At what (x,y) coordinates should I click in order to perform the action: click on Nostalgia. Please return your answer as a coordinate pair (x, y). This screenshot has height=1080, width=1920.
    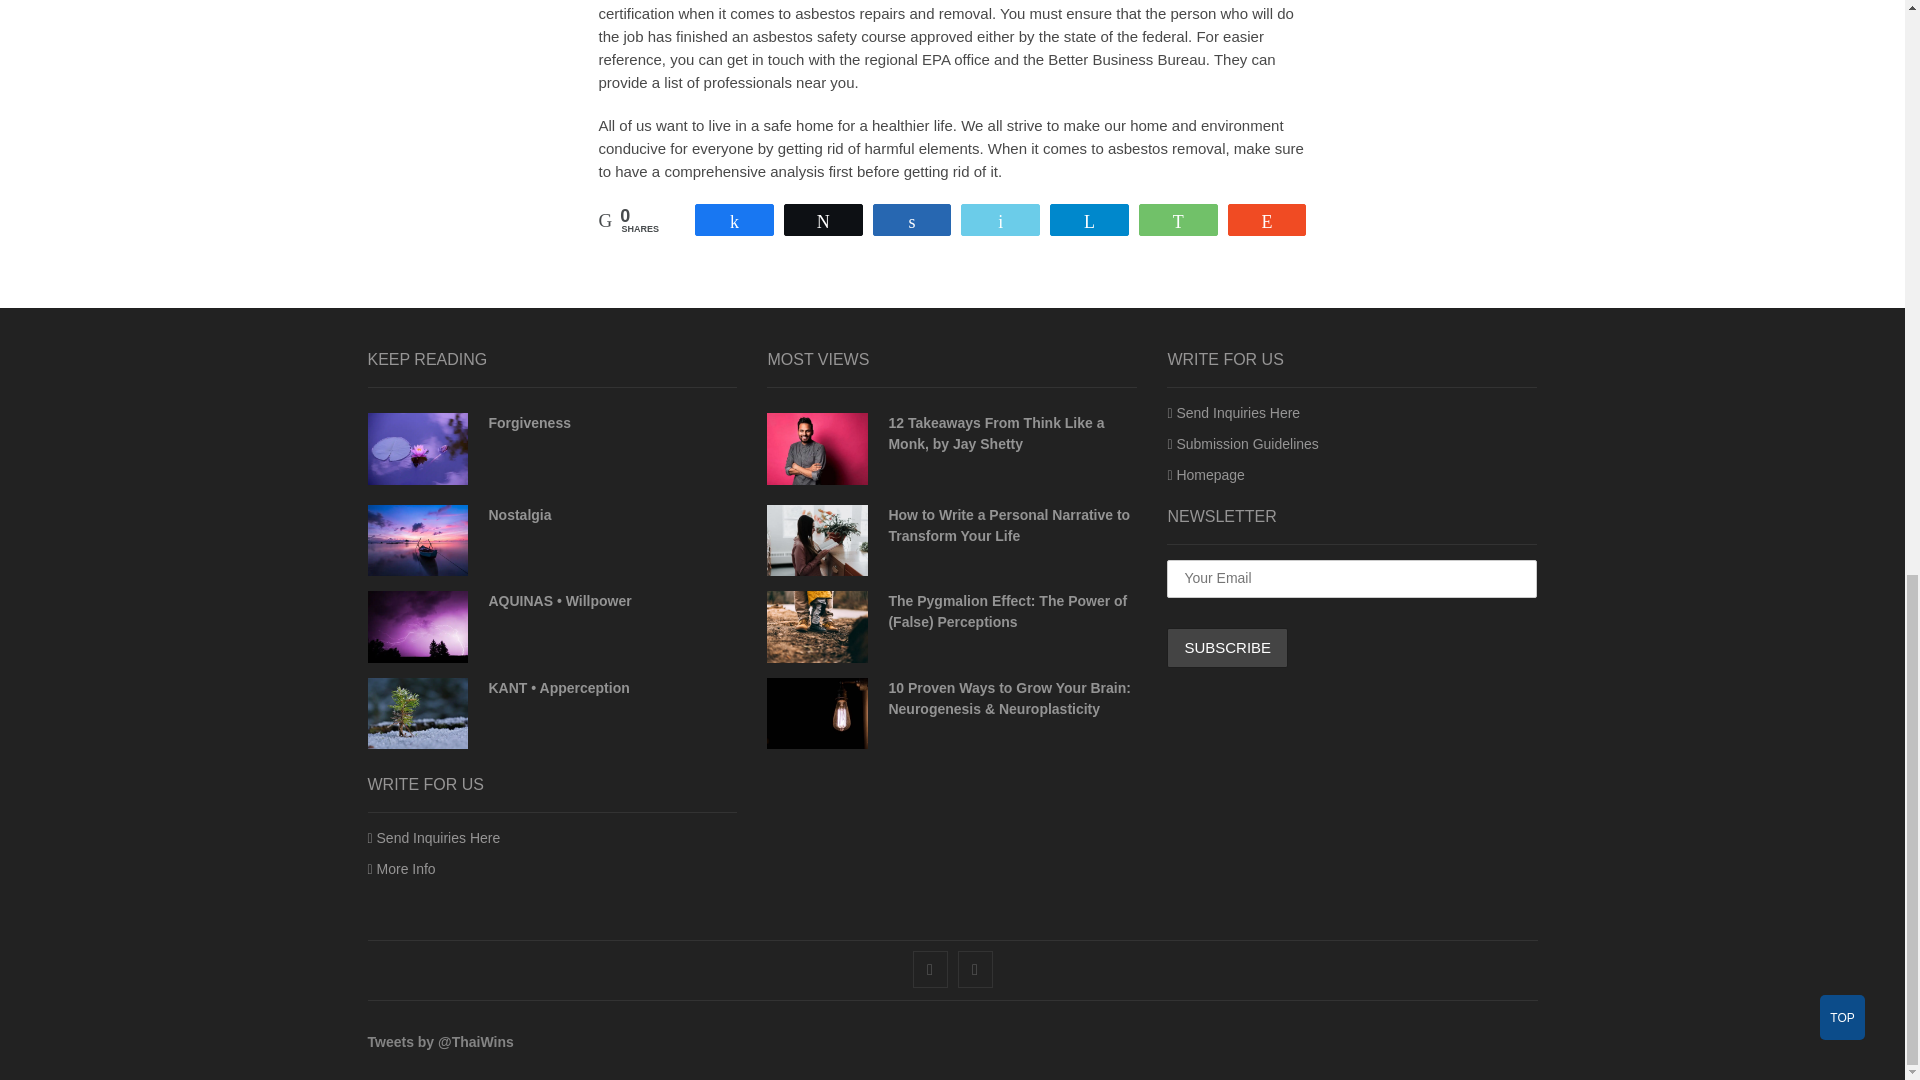
    Looking at the image, I should click on (519, 514).